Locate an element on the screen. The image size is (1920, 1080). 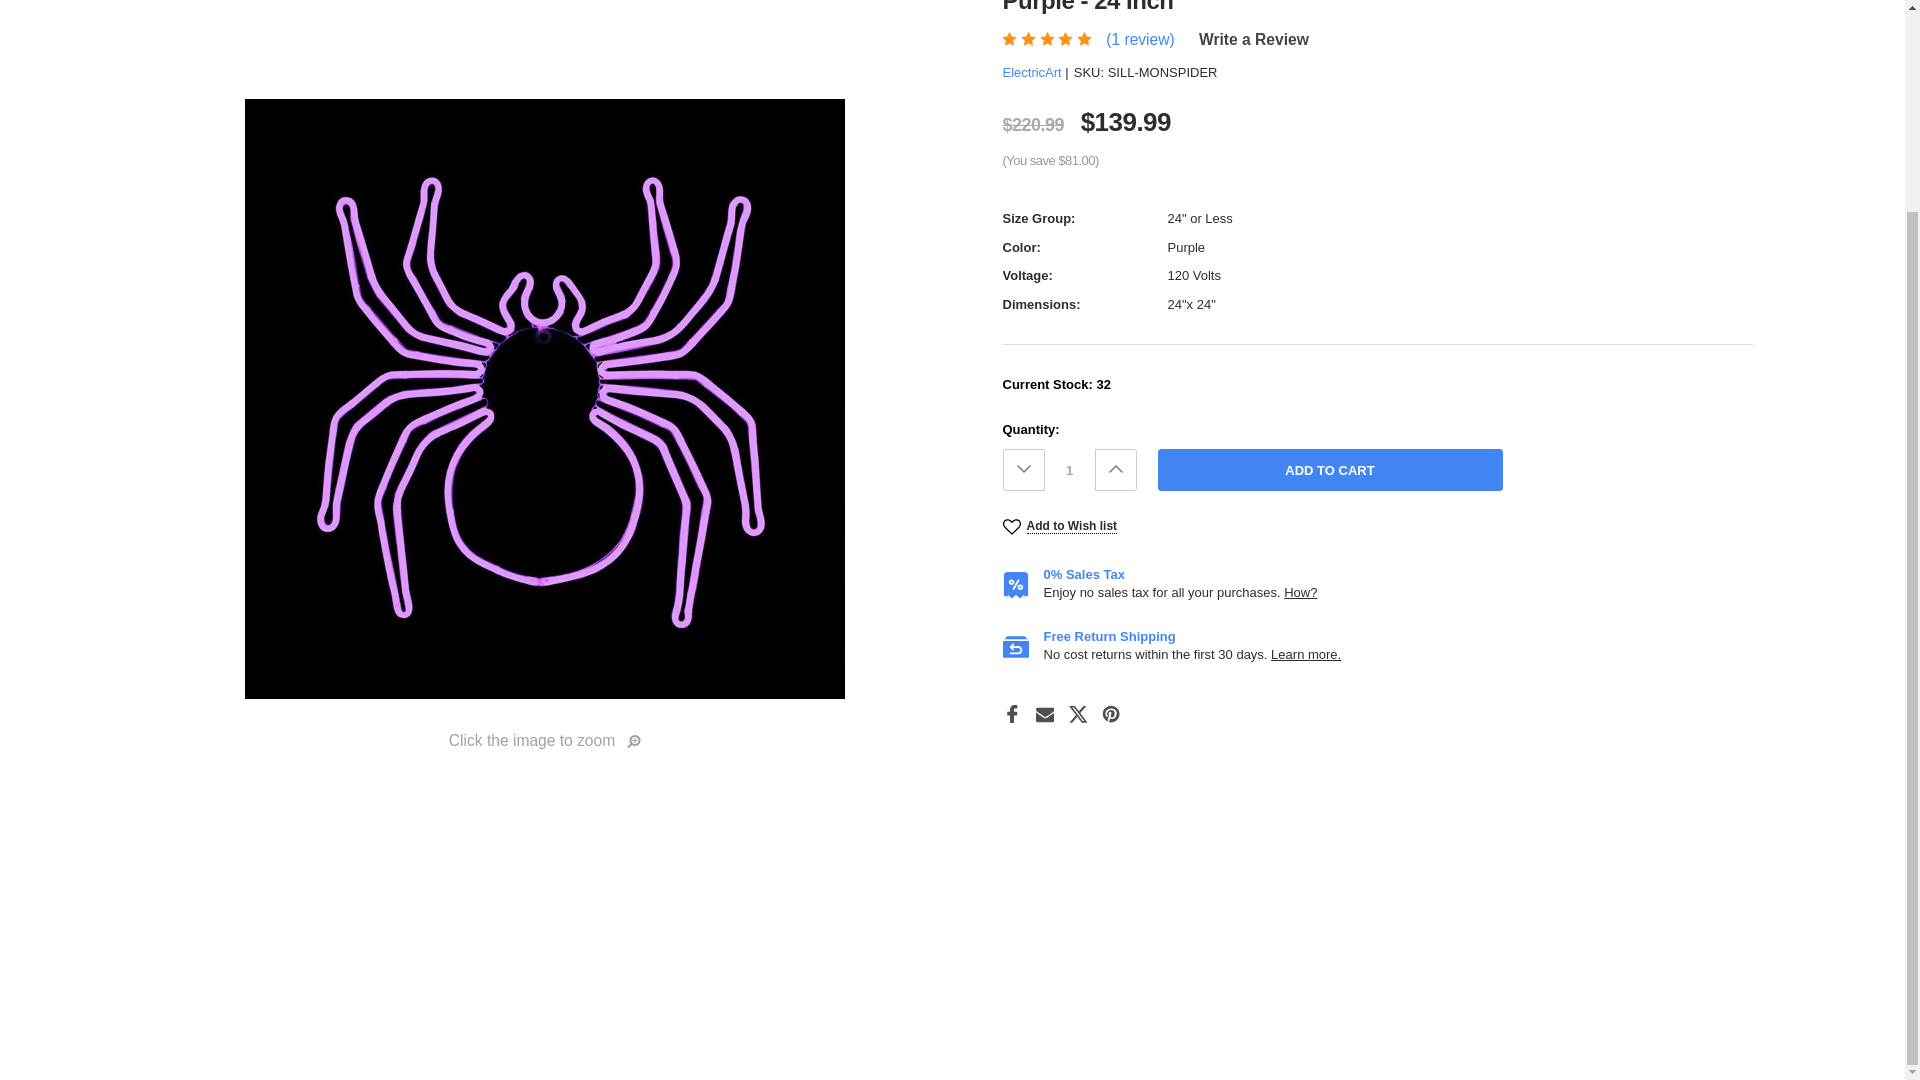
Add to Cart is located at coordinates (1330, 470).